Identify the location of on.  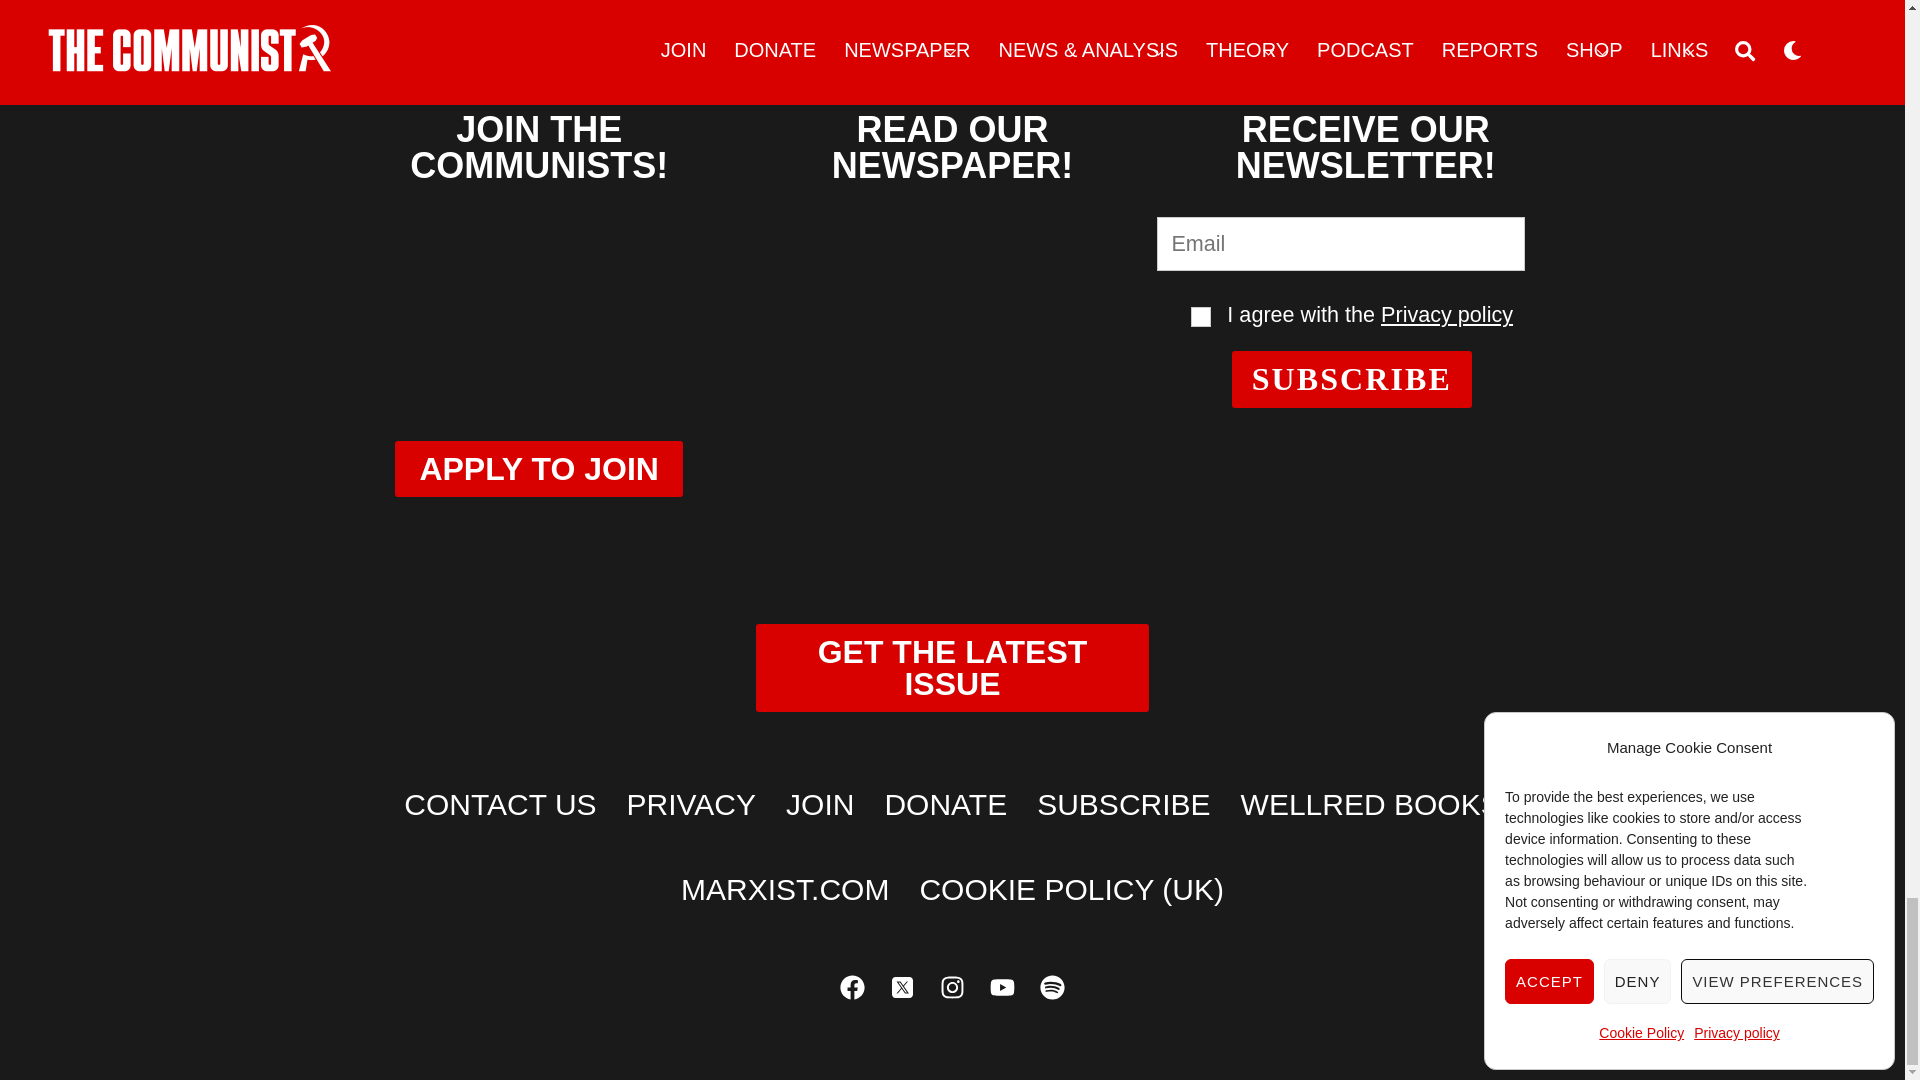
(1200, 316).